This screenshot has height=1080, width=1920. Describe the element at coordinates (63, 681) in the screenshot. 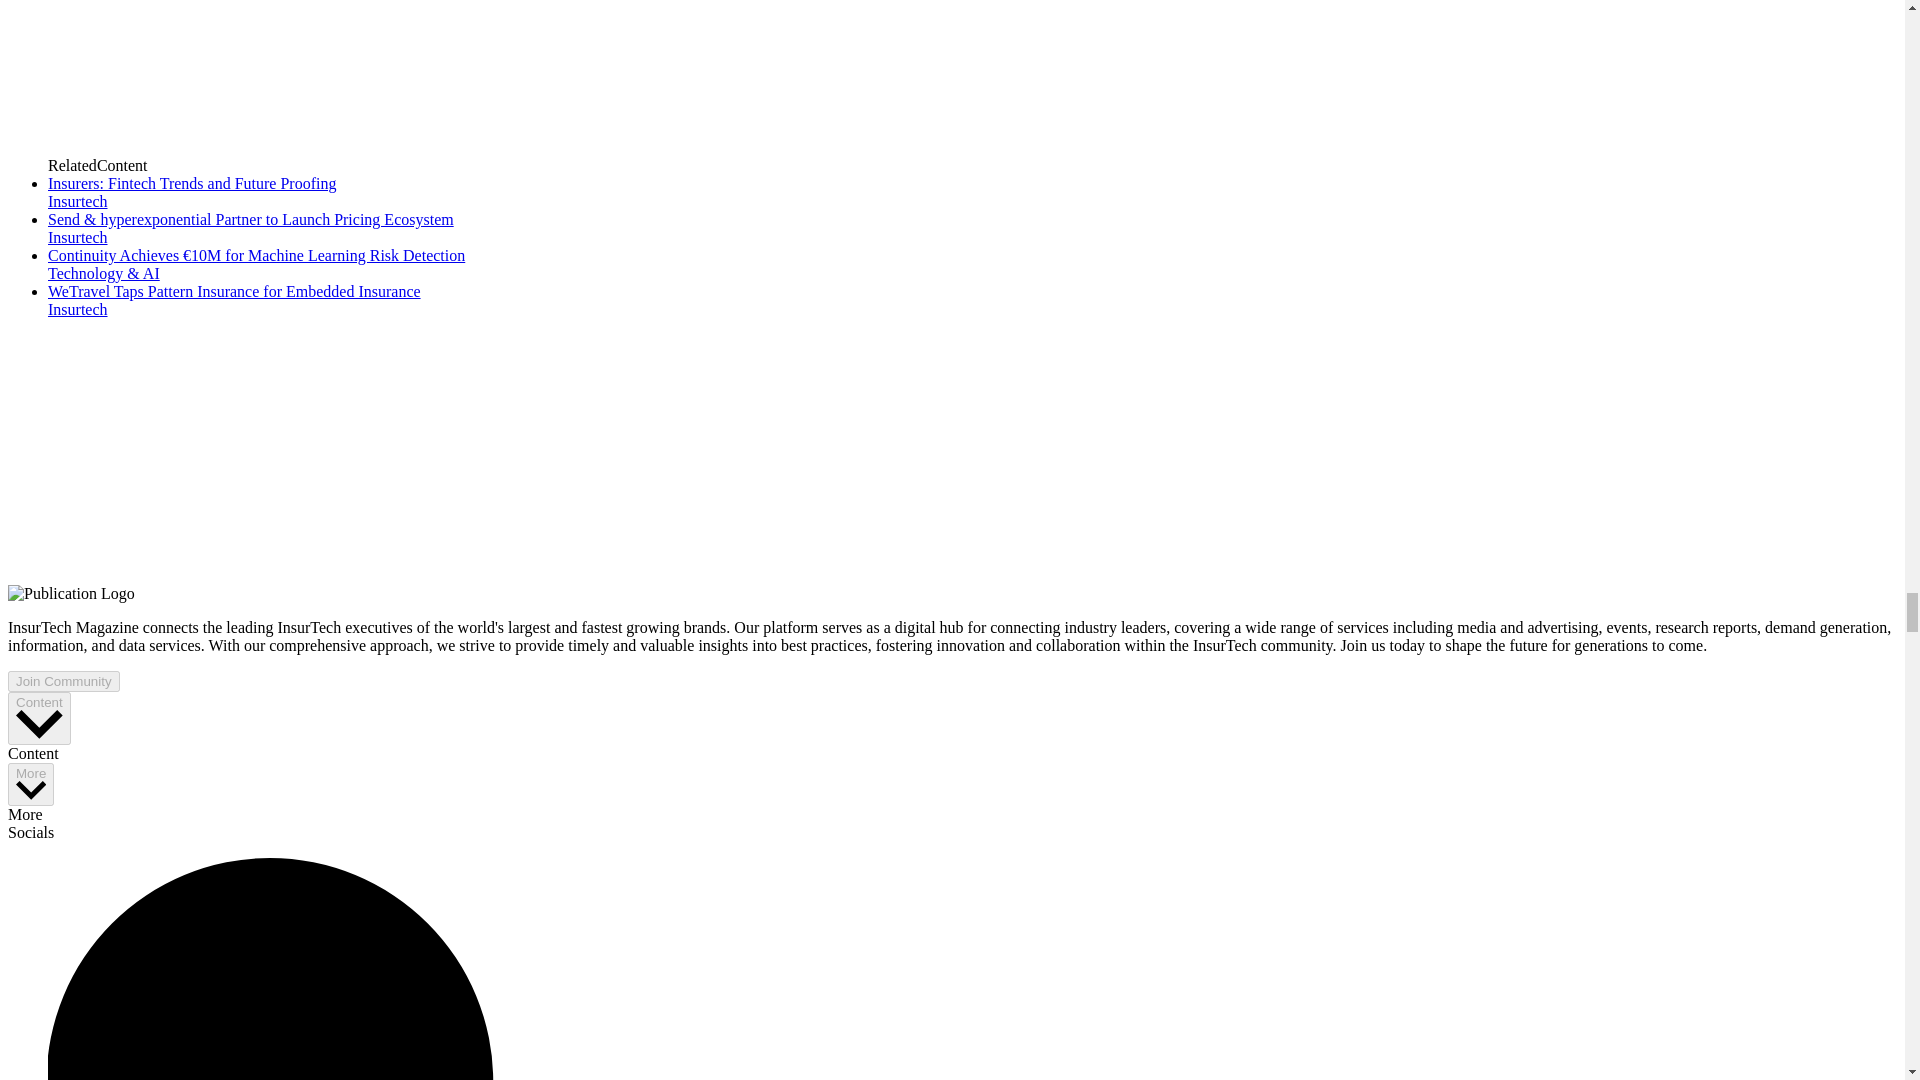

I see `Join Community` at that location.